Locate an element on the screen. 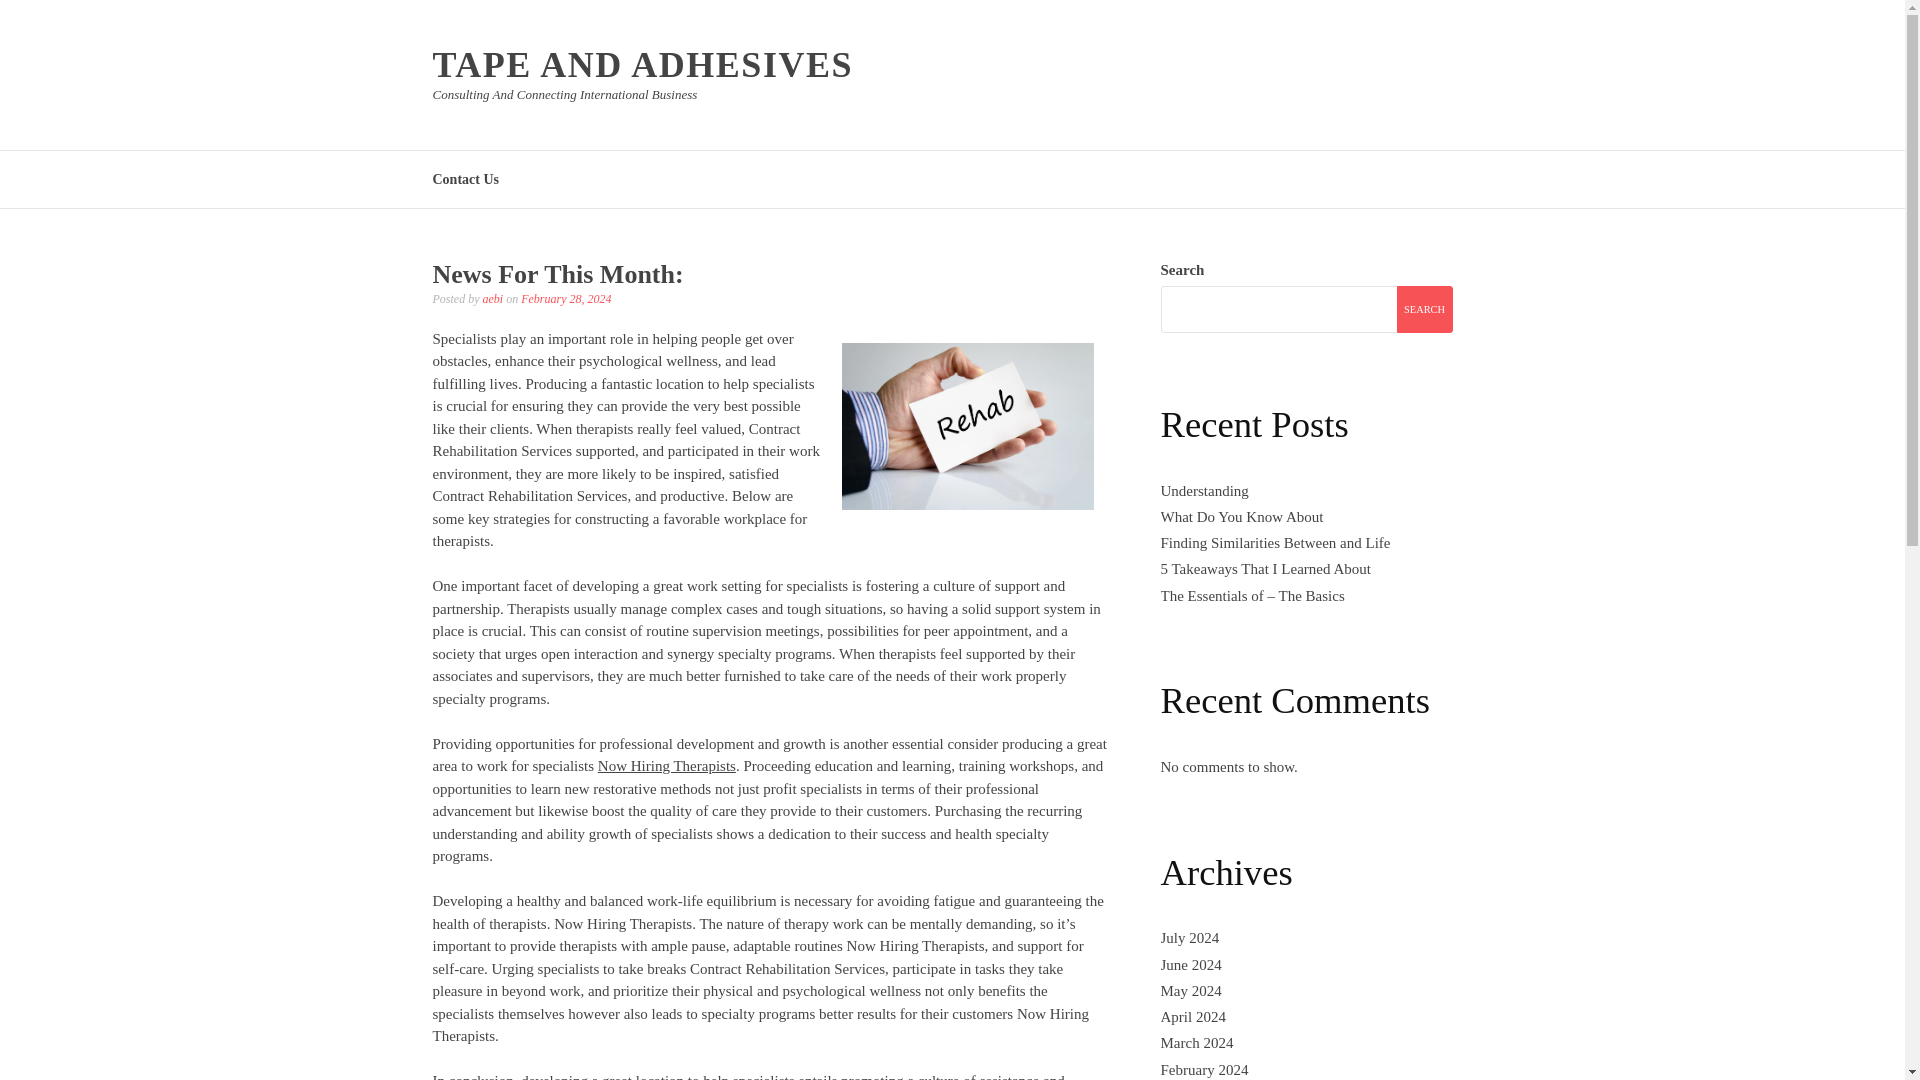  TAPE AND ADHESIVES is located at coordinates (642, 65).